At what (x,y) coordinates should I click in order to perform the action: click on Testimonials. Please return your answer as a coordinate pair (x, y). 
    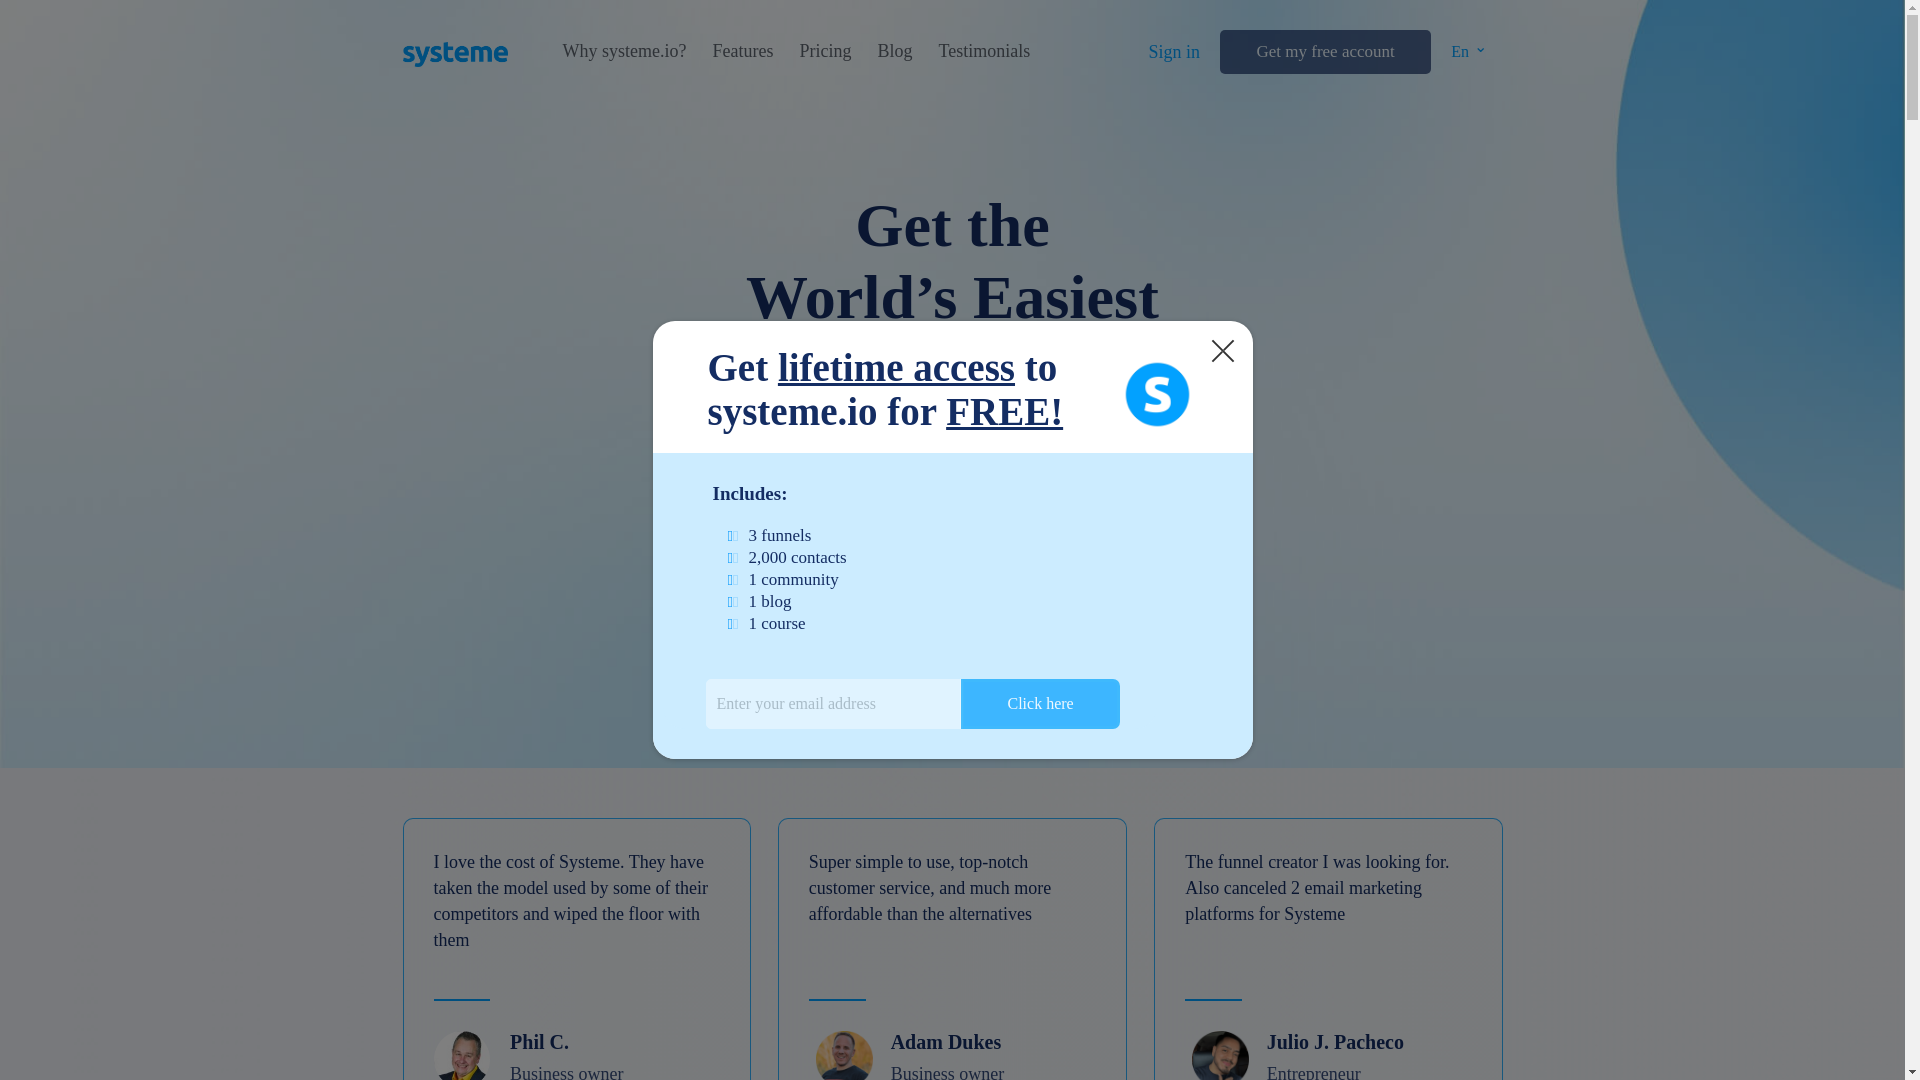
    Looking at the image, I should click on (984, 51).